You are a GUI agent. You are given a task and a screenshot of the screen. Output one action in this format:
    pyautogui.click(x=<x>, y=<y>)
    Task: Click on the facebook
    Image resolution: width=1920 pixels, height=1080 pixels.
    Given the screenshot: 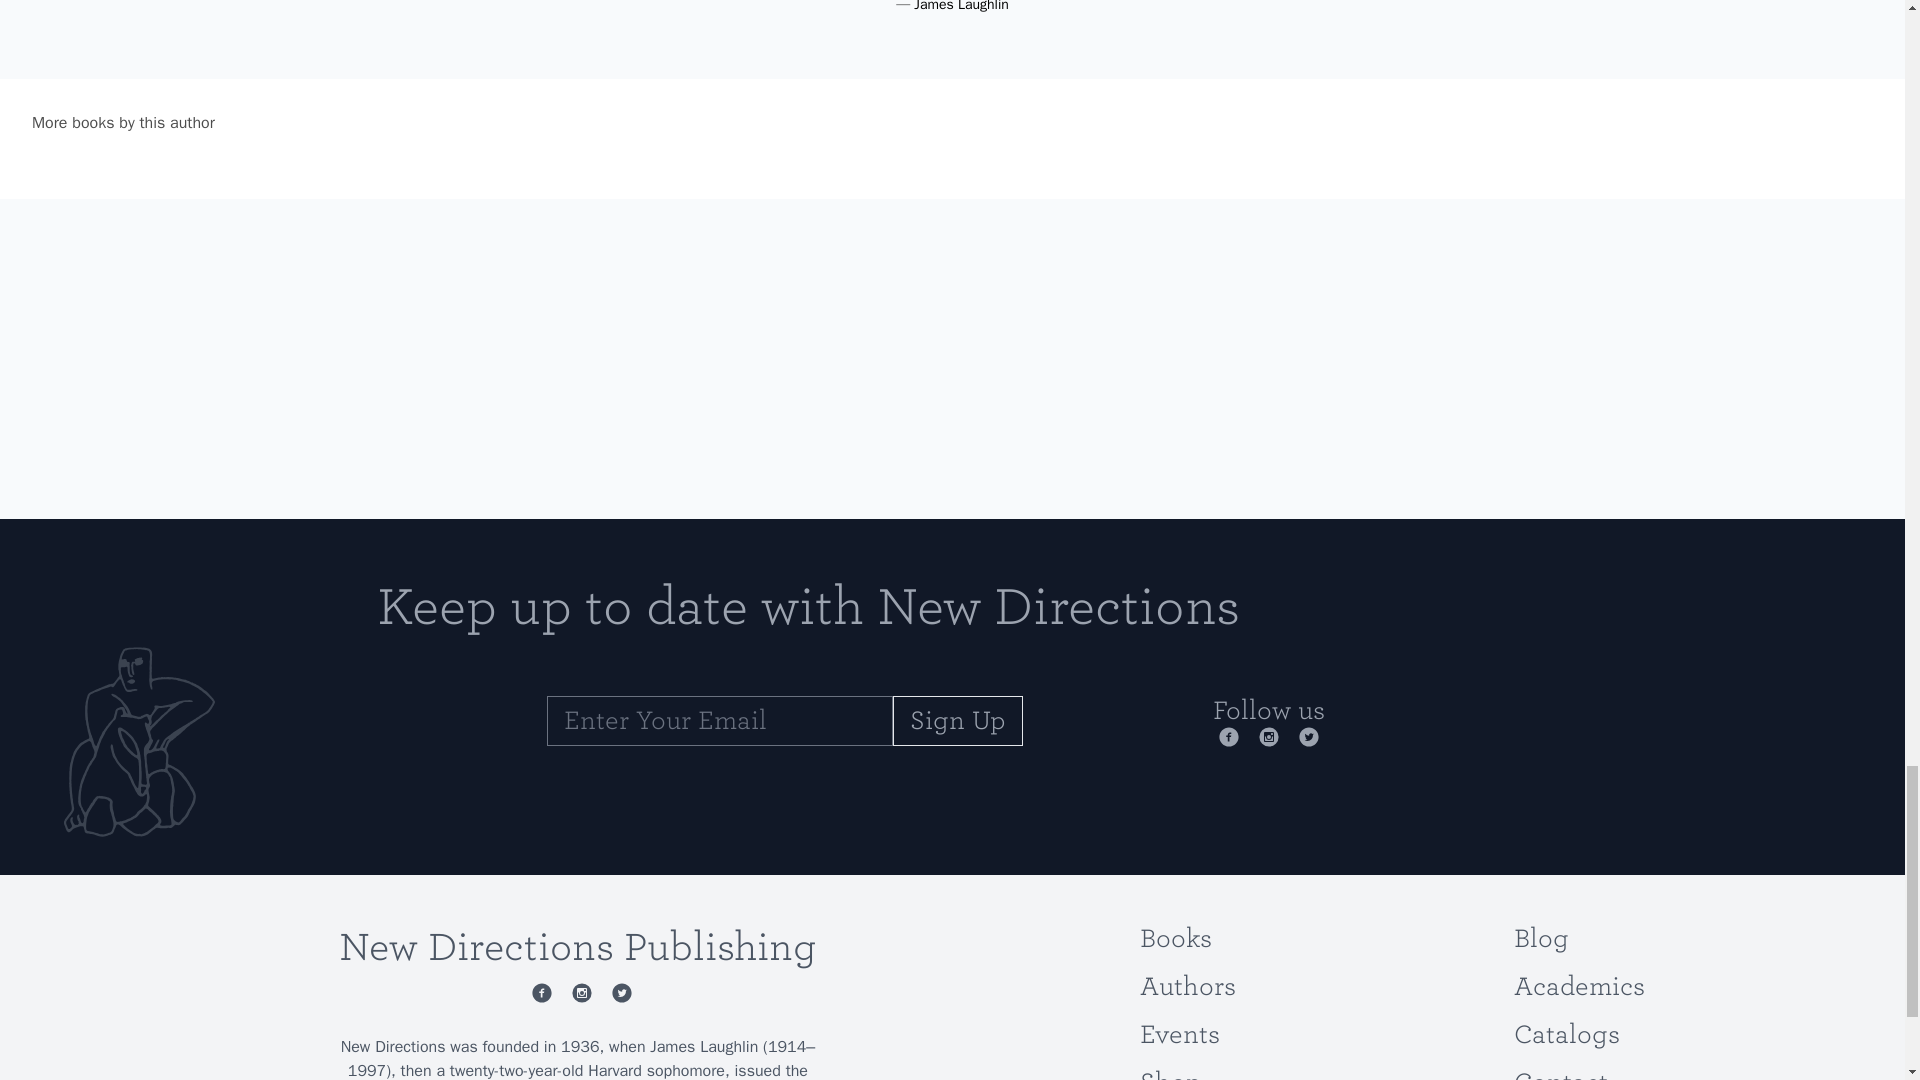 What is the action you would take?
    pyautogui.click(x=538, y=992)
    